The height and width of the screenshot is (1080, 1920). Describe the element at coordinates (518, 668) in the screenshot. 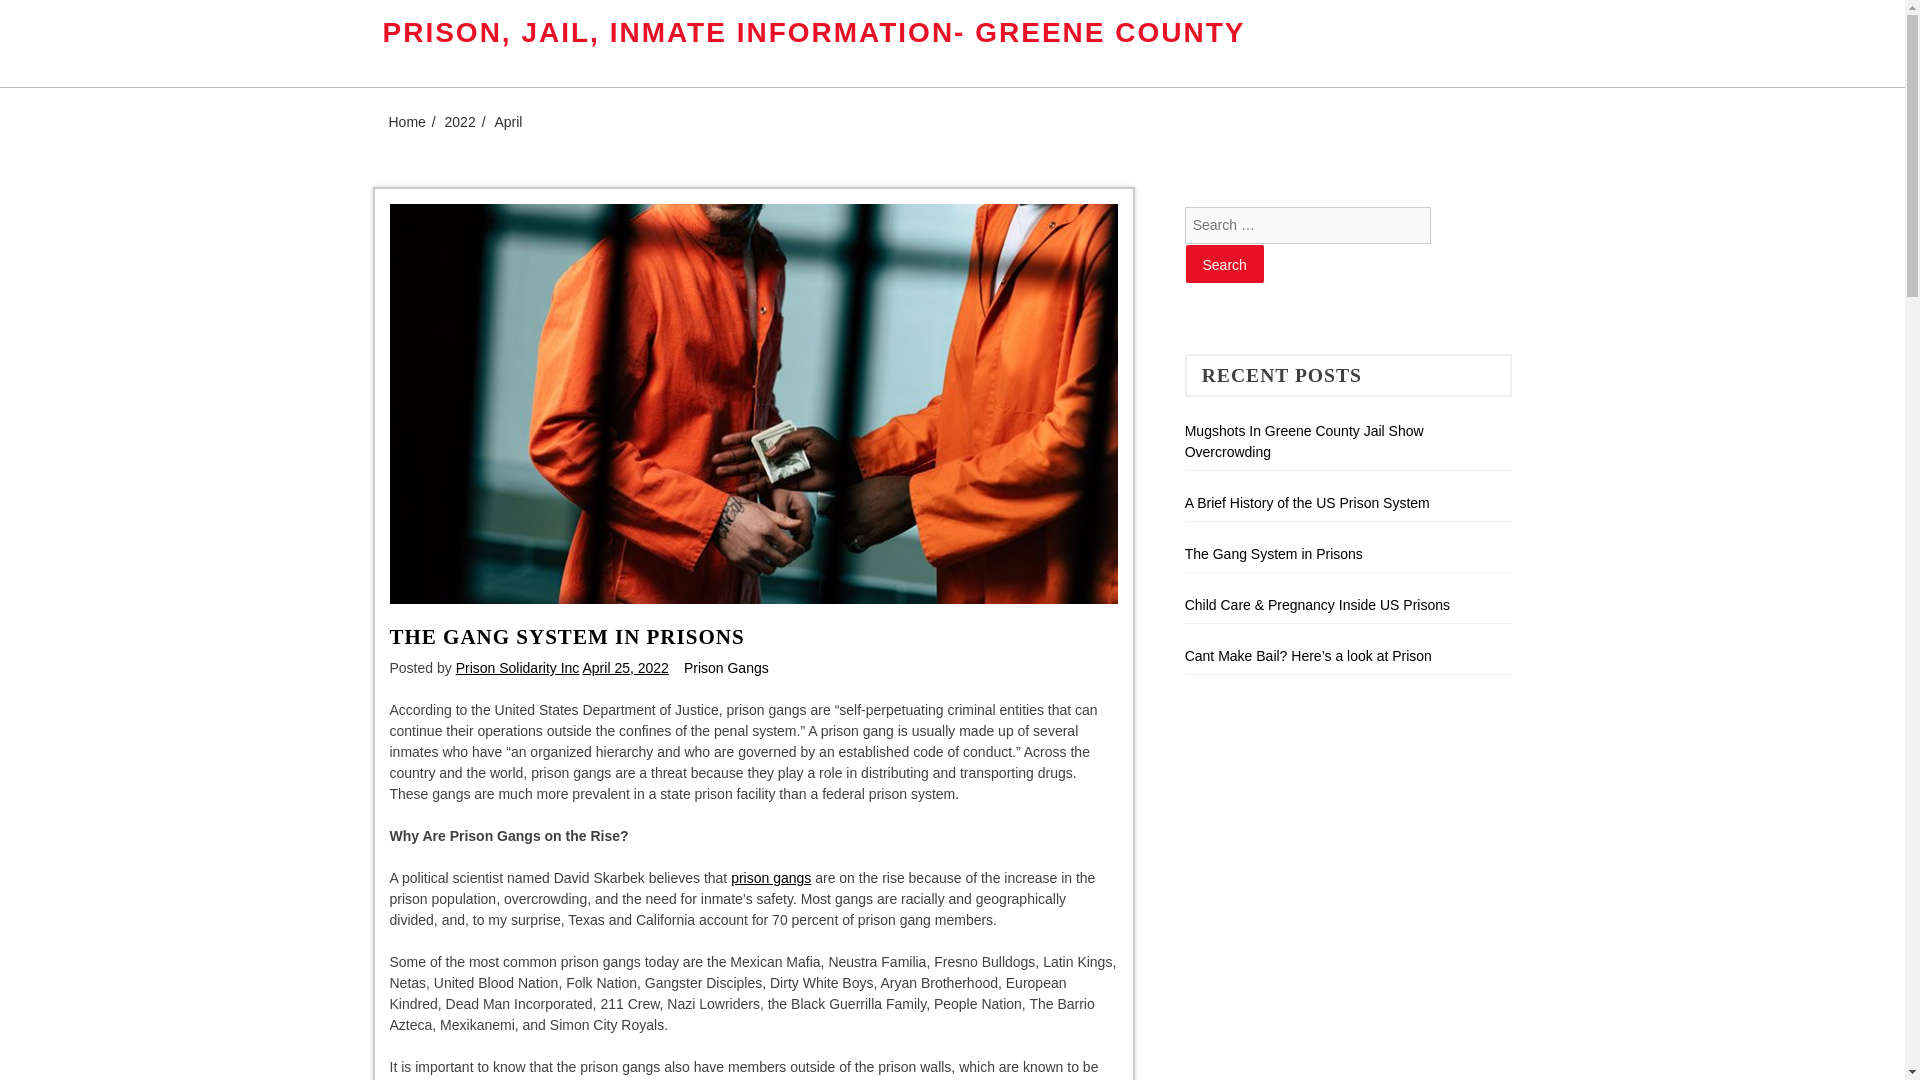

I see `Prison Solidarity Inc` at that location.